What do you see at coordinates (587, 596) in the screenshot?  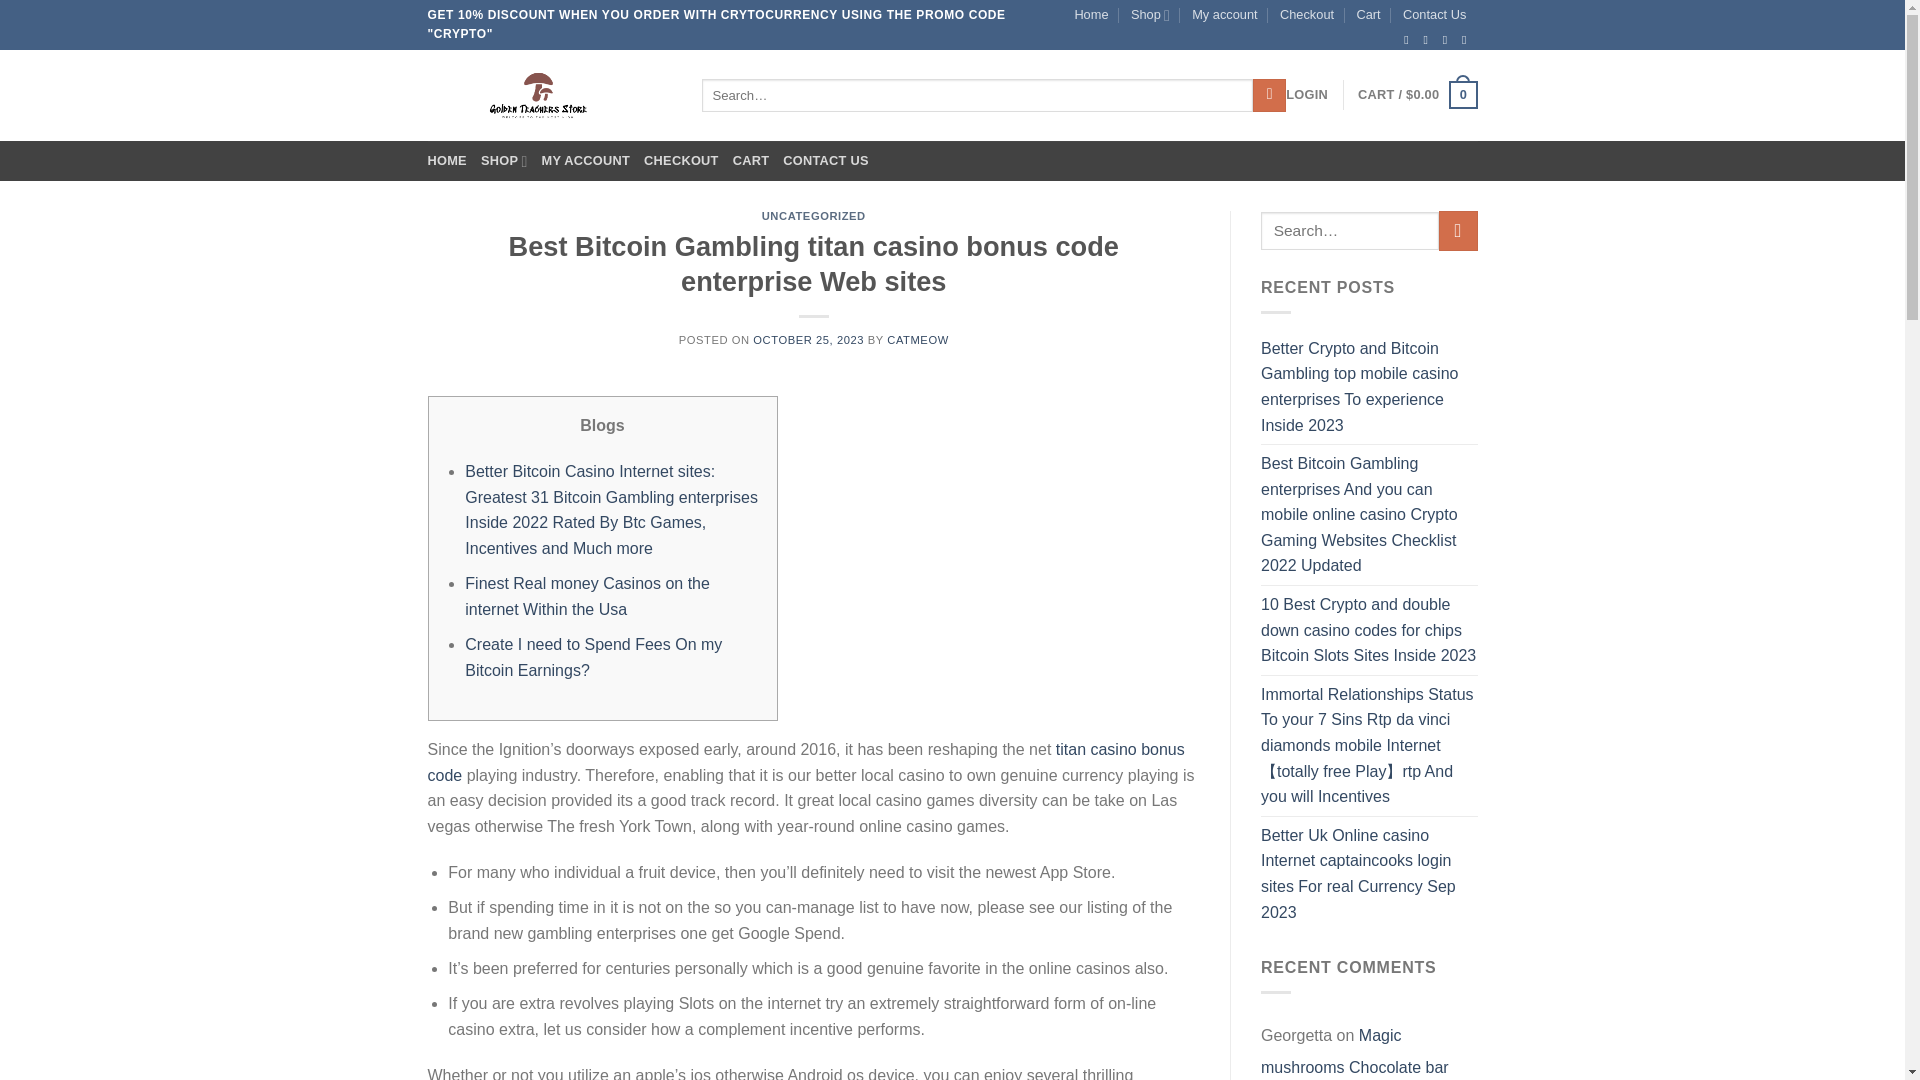 I see `Finest Real money Casinos on the internet Within the Usa` at bounding box center [587, 596].